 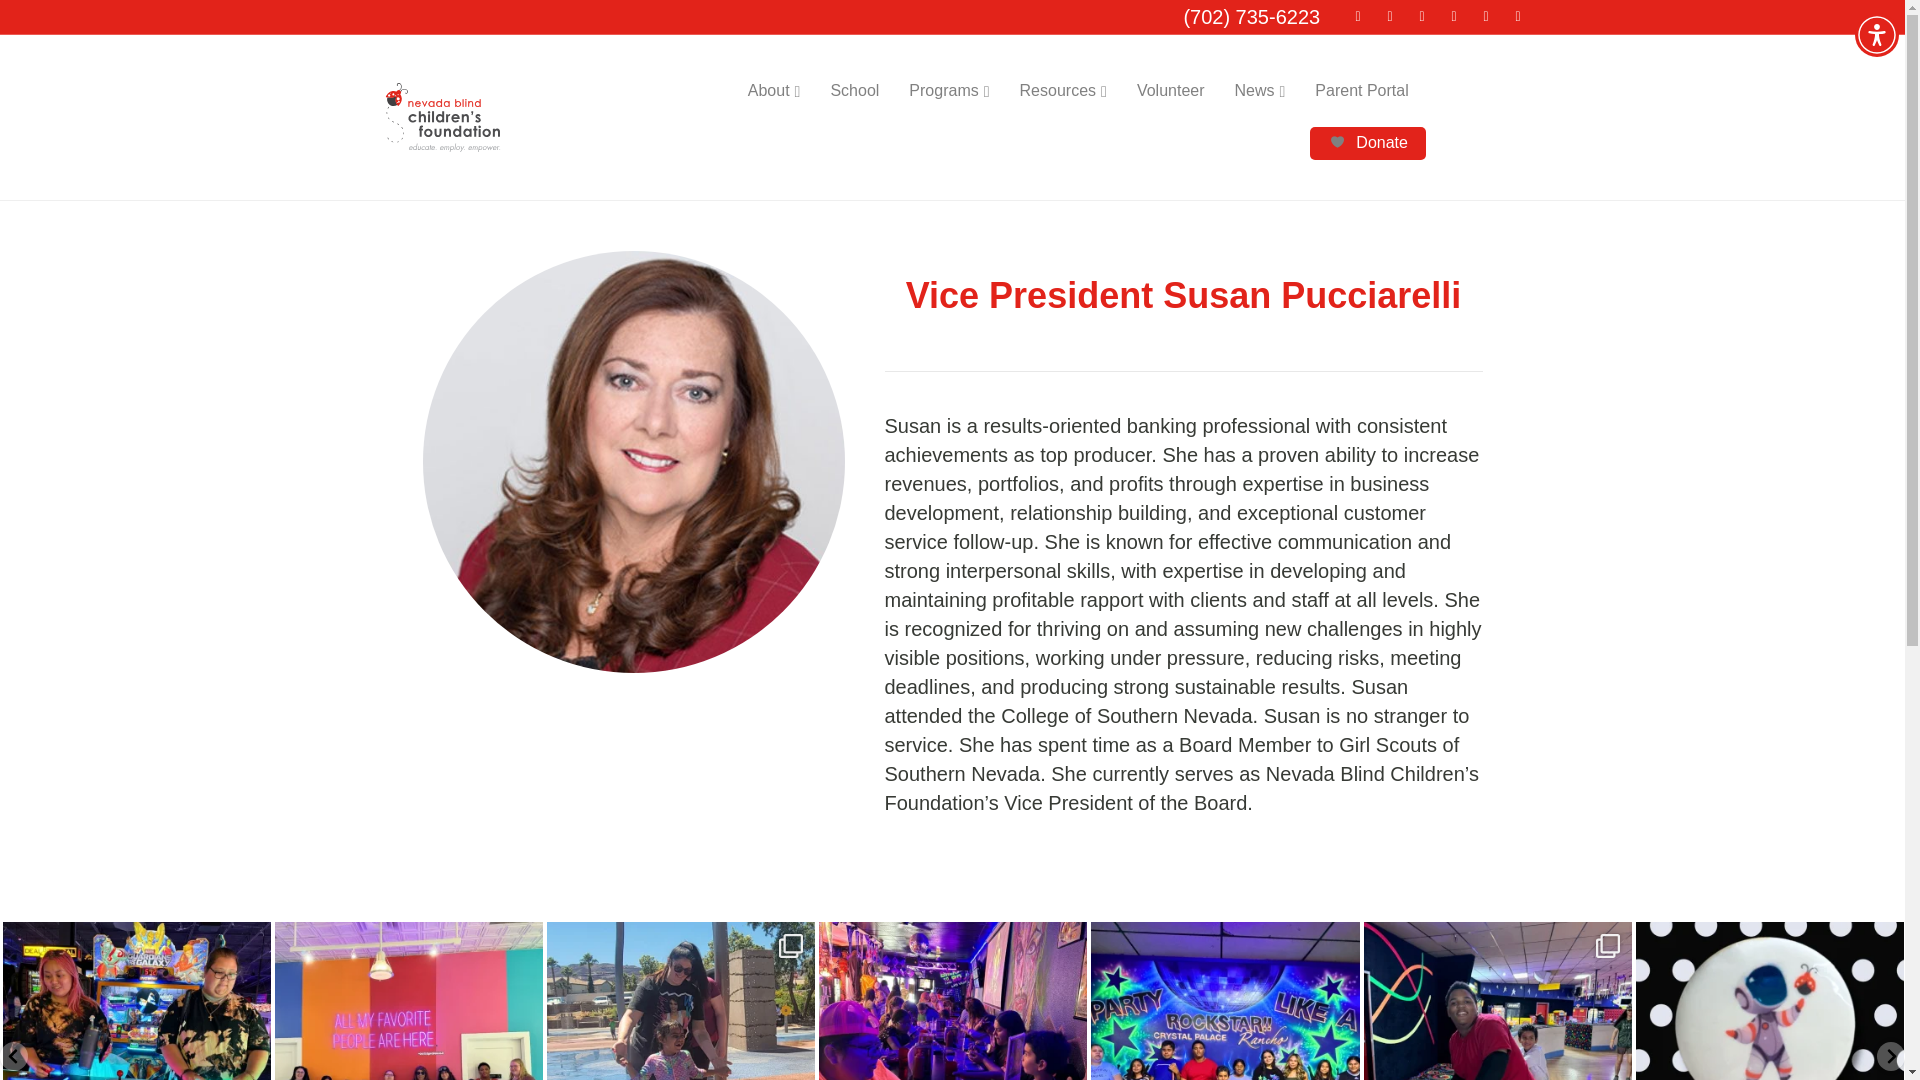 I want to click on Linkedin, so click(x=1408, y=14).